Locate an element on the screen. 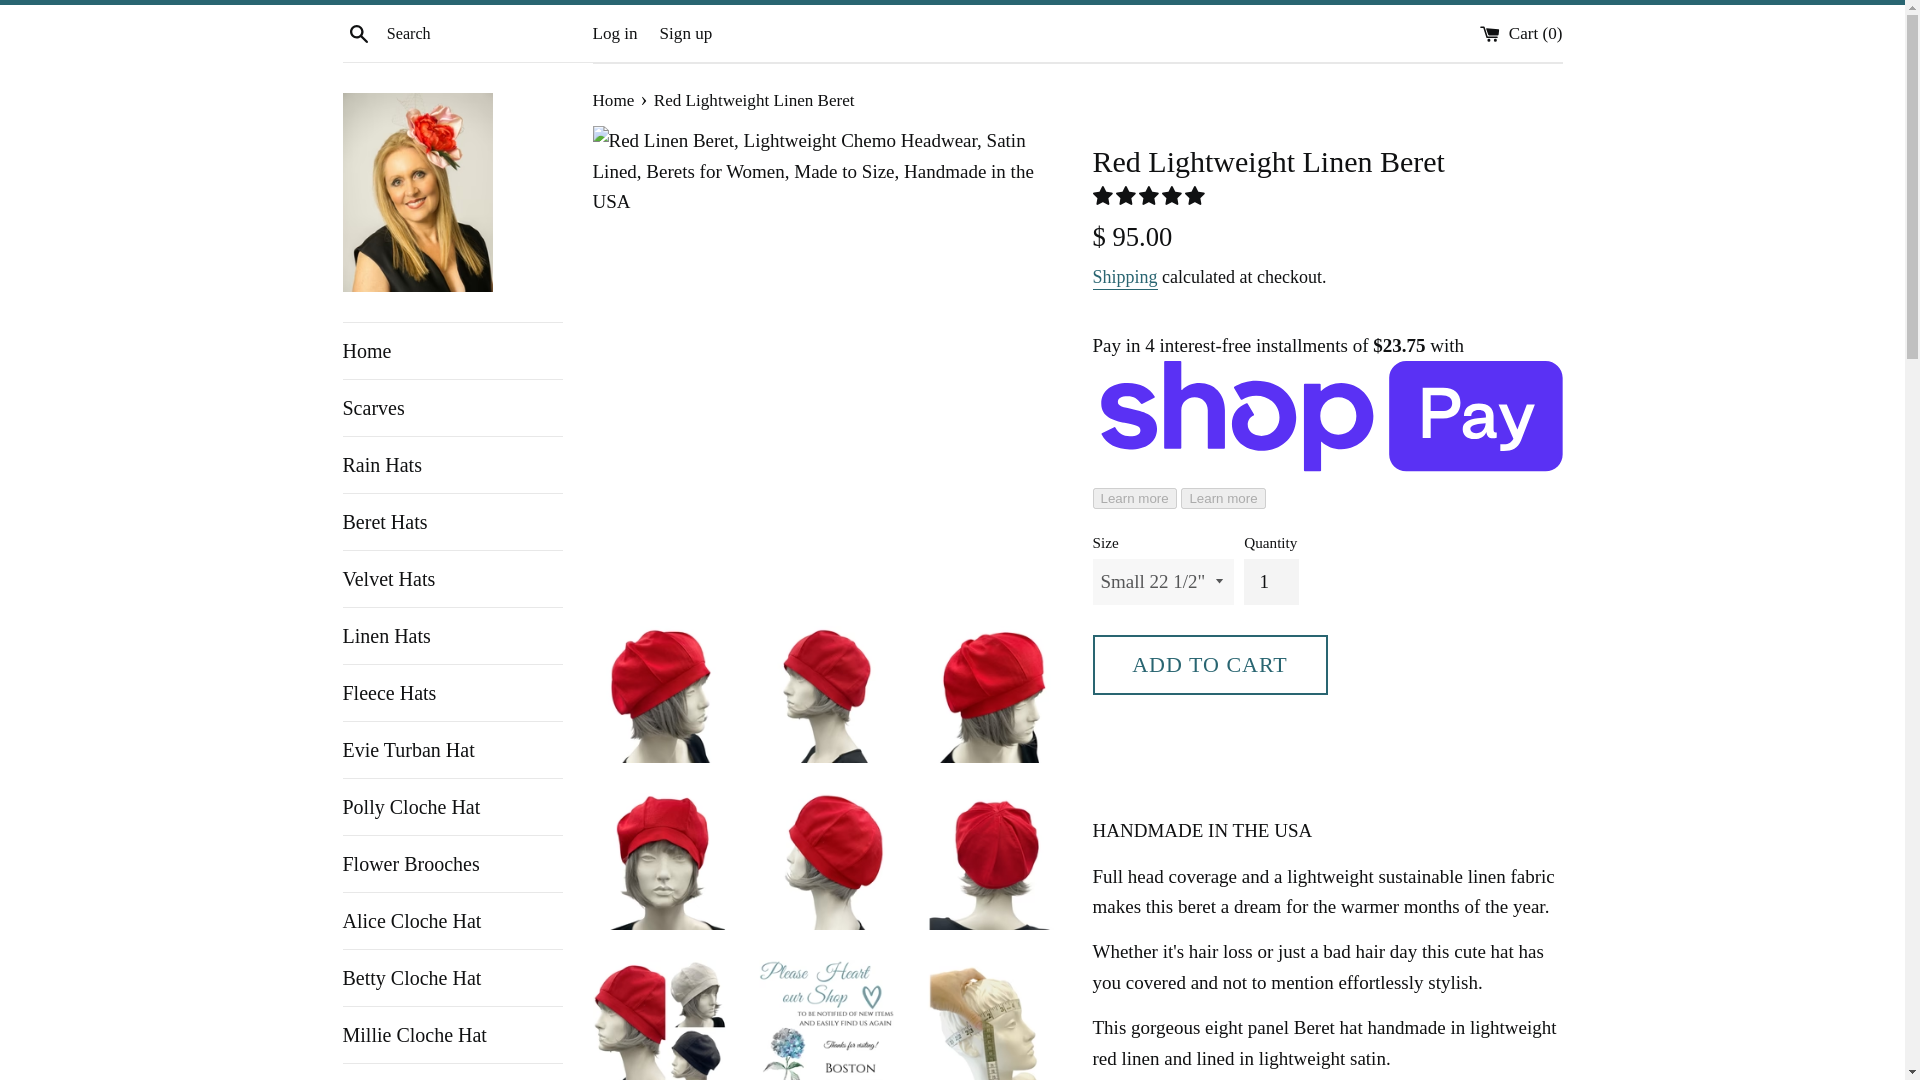 The height and width of the screenshot is (1080, 1920). Polly Cloche Hat is located at coordinates (452, 806).